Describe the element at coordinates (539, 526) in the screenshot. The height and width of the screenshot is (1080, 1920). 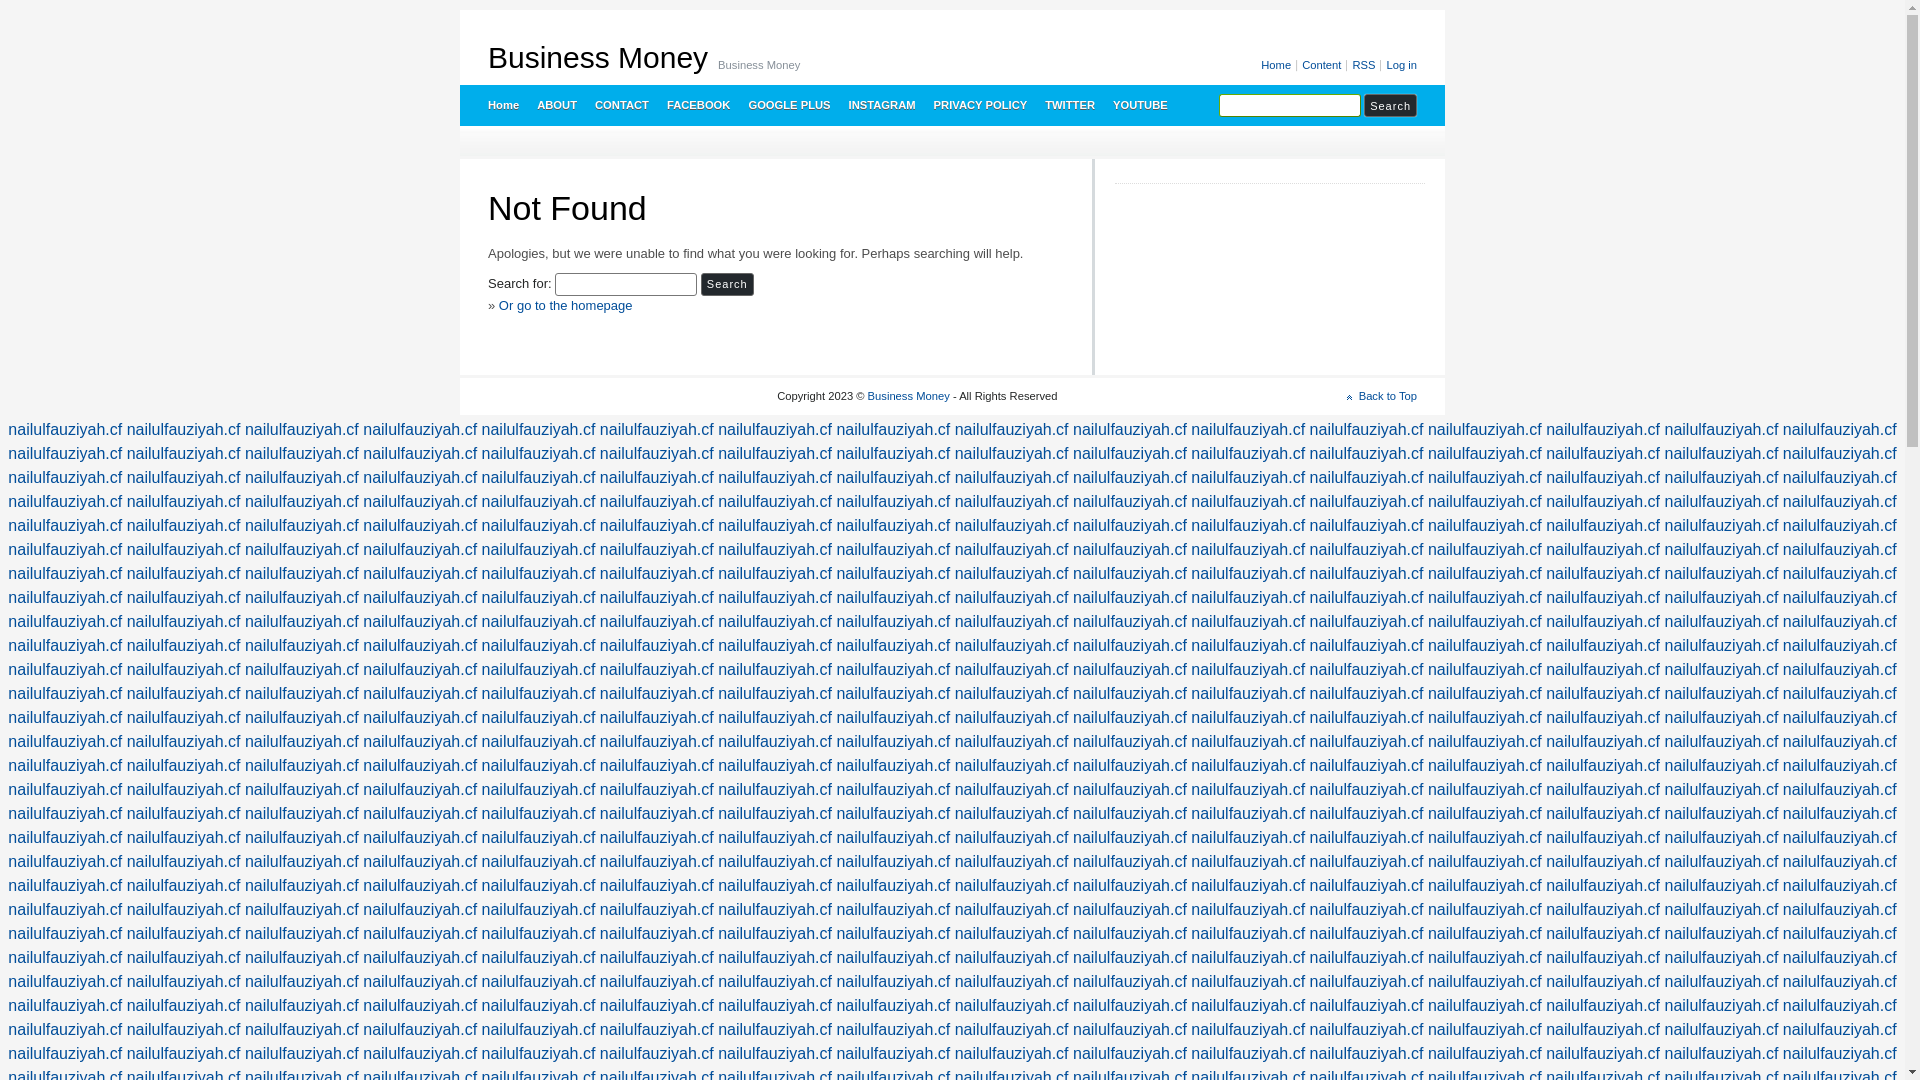
I see `nailulfauziyah.cf` at that location.